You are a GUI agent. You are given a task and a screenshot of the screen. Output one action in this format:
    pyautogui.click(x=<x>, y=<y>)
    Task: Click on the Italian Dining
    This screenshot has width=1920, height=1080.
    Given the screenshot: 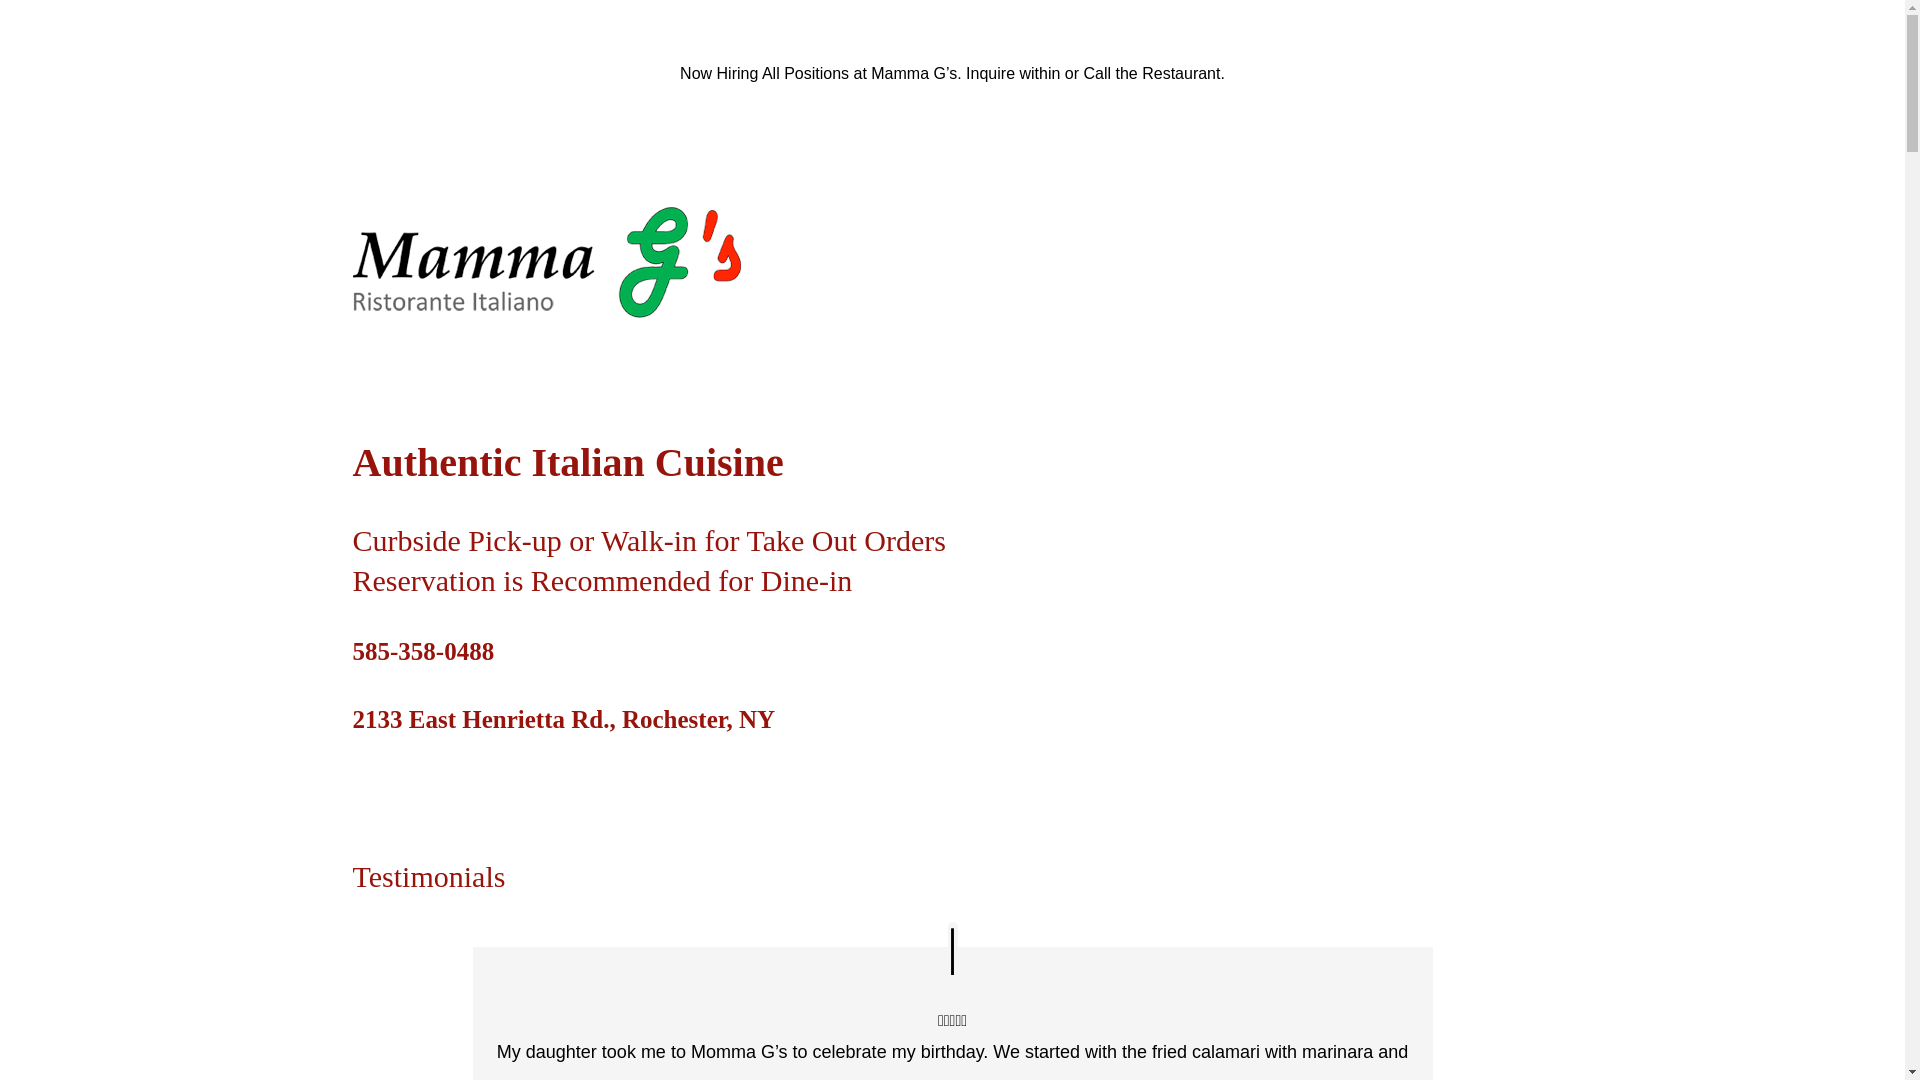 What is the action you would take?
    pyautogui.click(x=912, y=262)
    